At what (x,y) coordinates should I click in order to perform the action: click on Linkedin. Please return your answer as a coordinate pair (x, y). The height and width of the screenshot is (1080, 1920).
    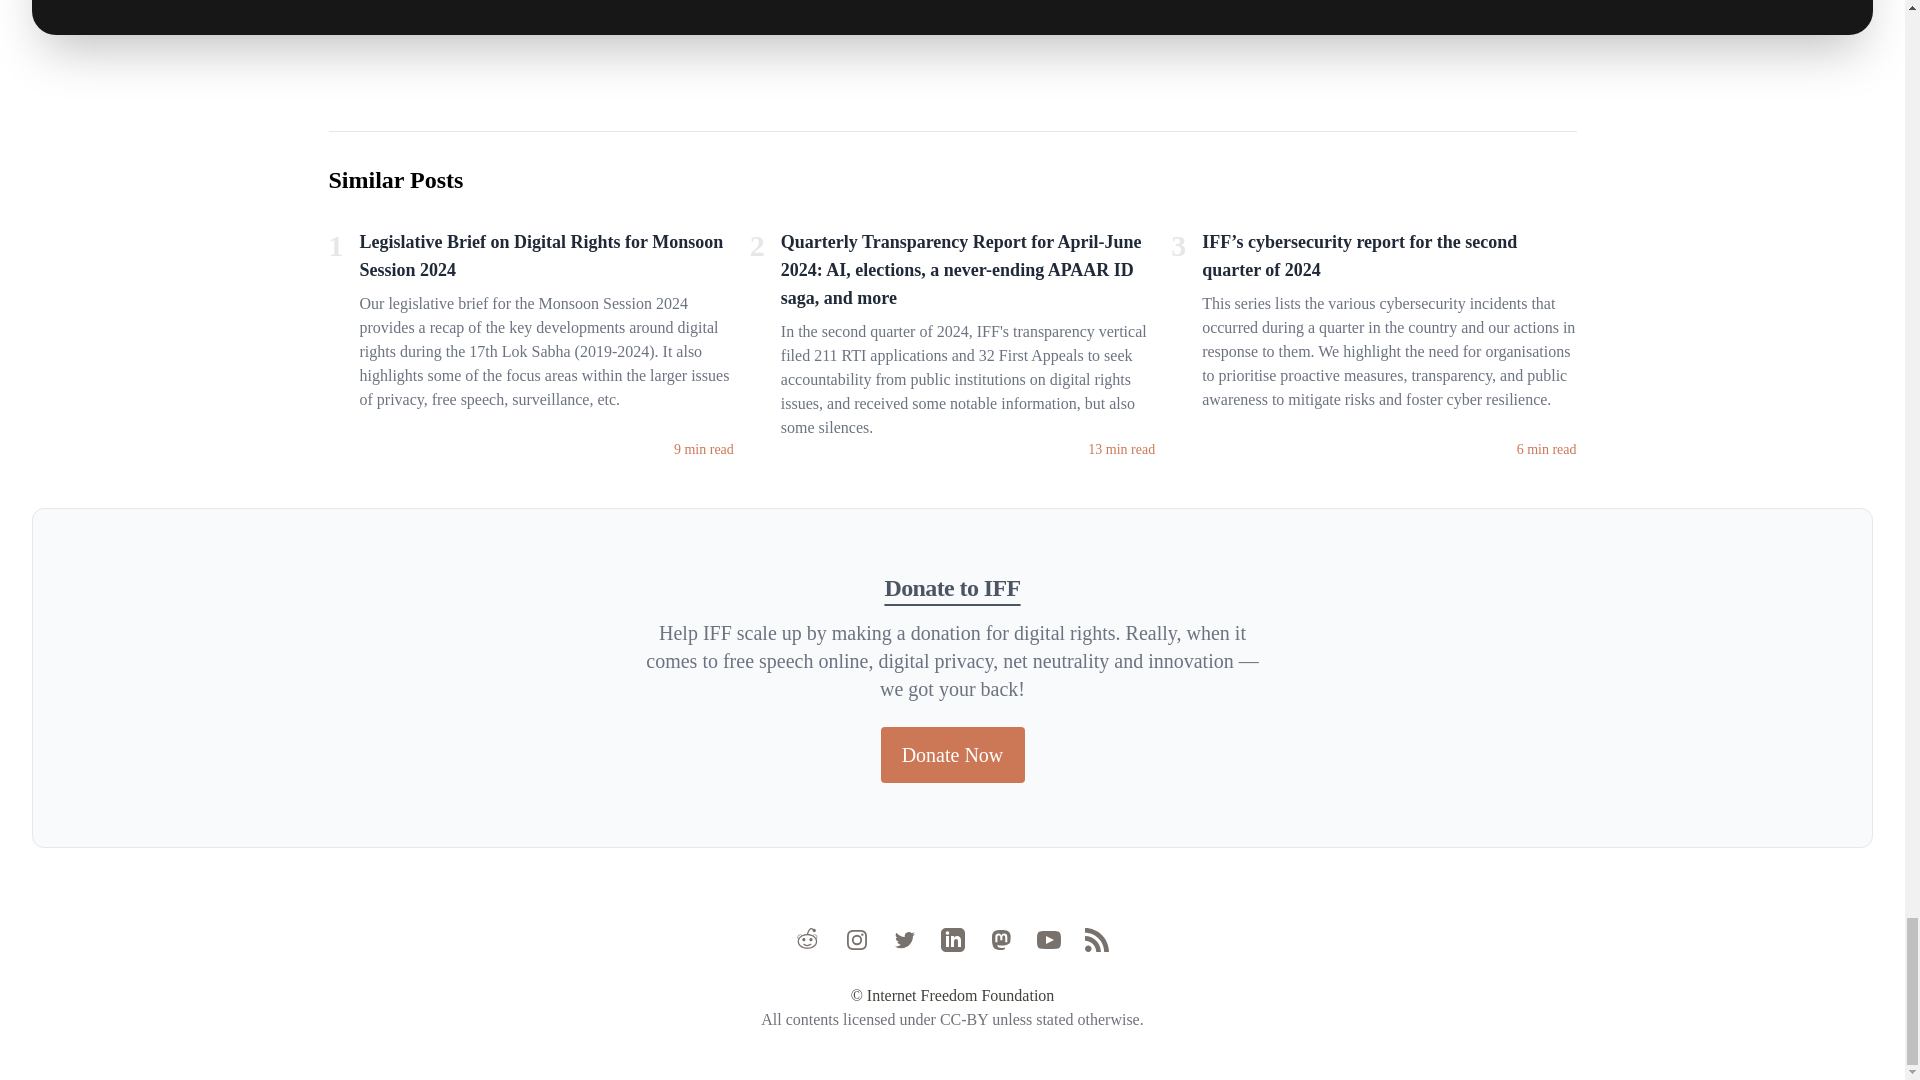
    Looking at the image, I should click on (952, 939).